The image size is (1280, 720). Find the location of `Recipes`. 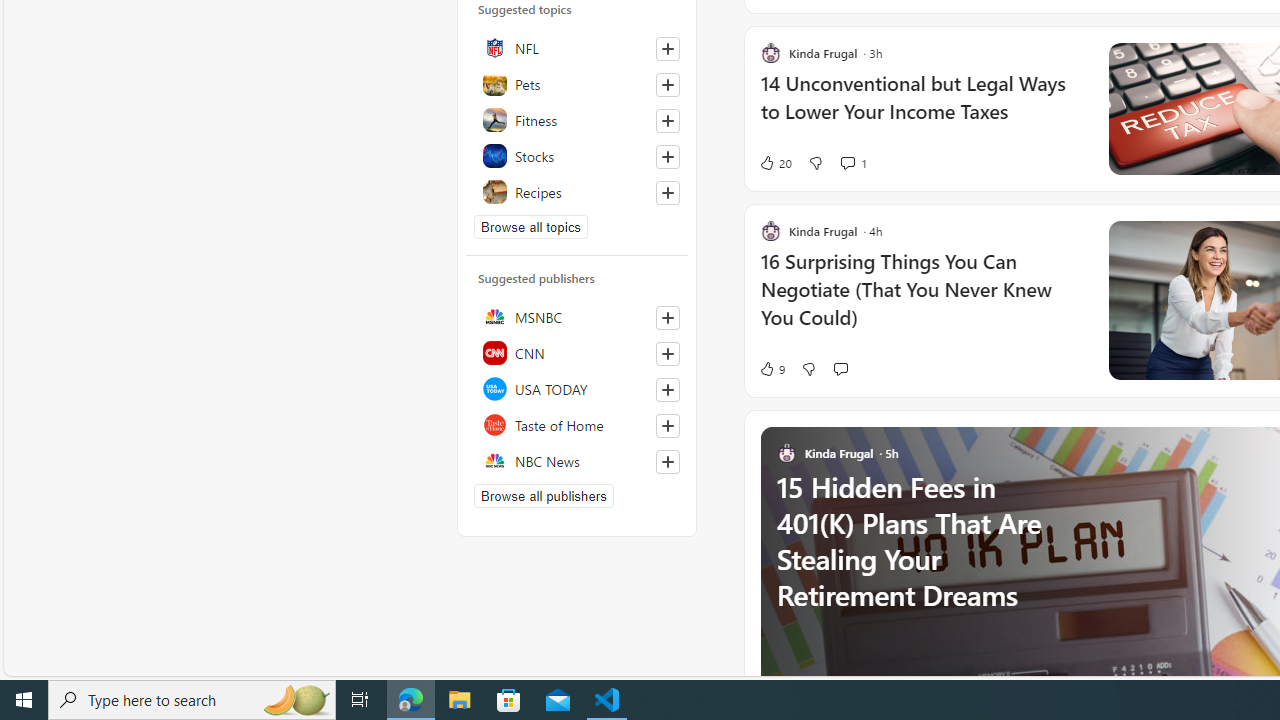

Recipes is located at coordinates (577, 191).